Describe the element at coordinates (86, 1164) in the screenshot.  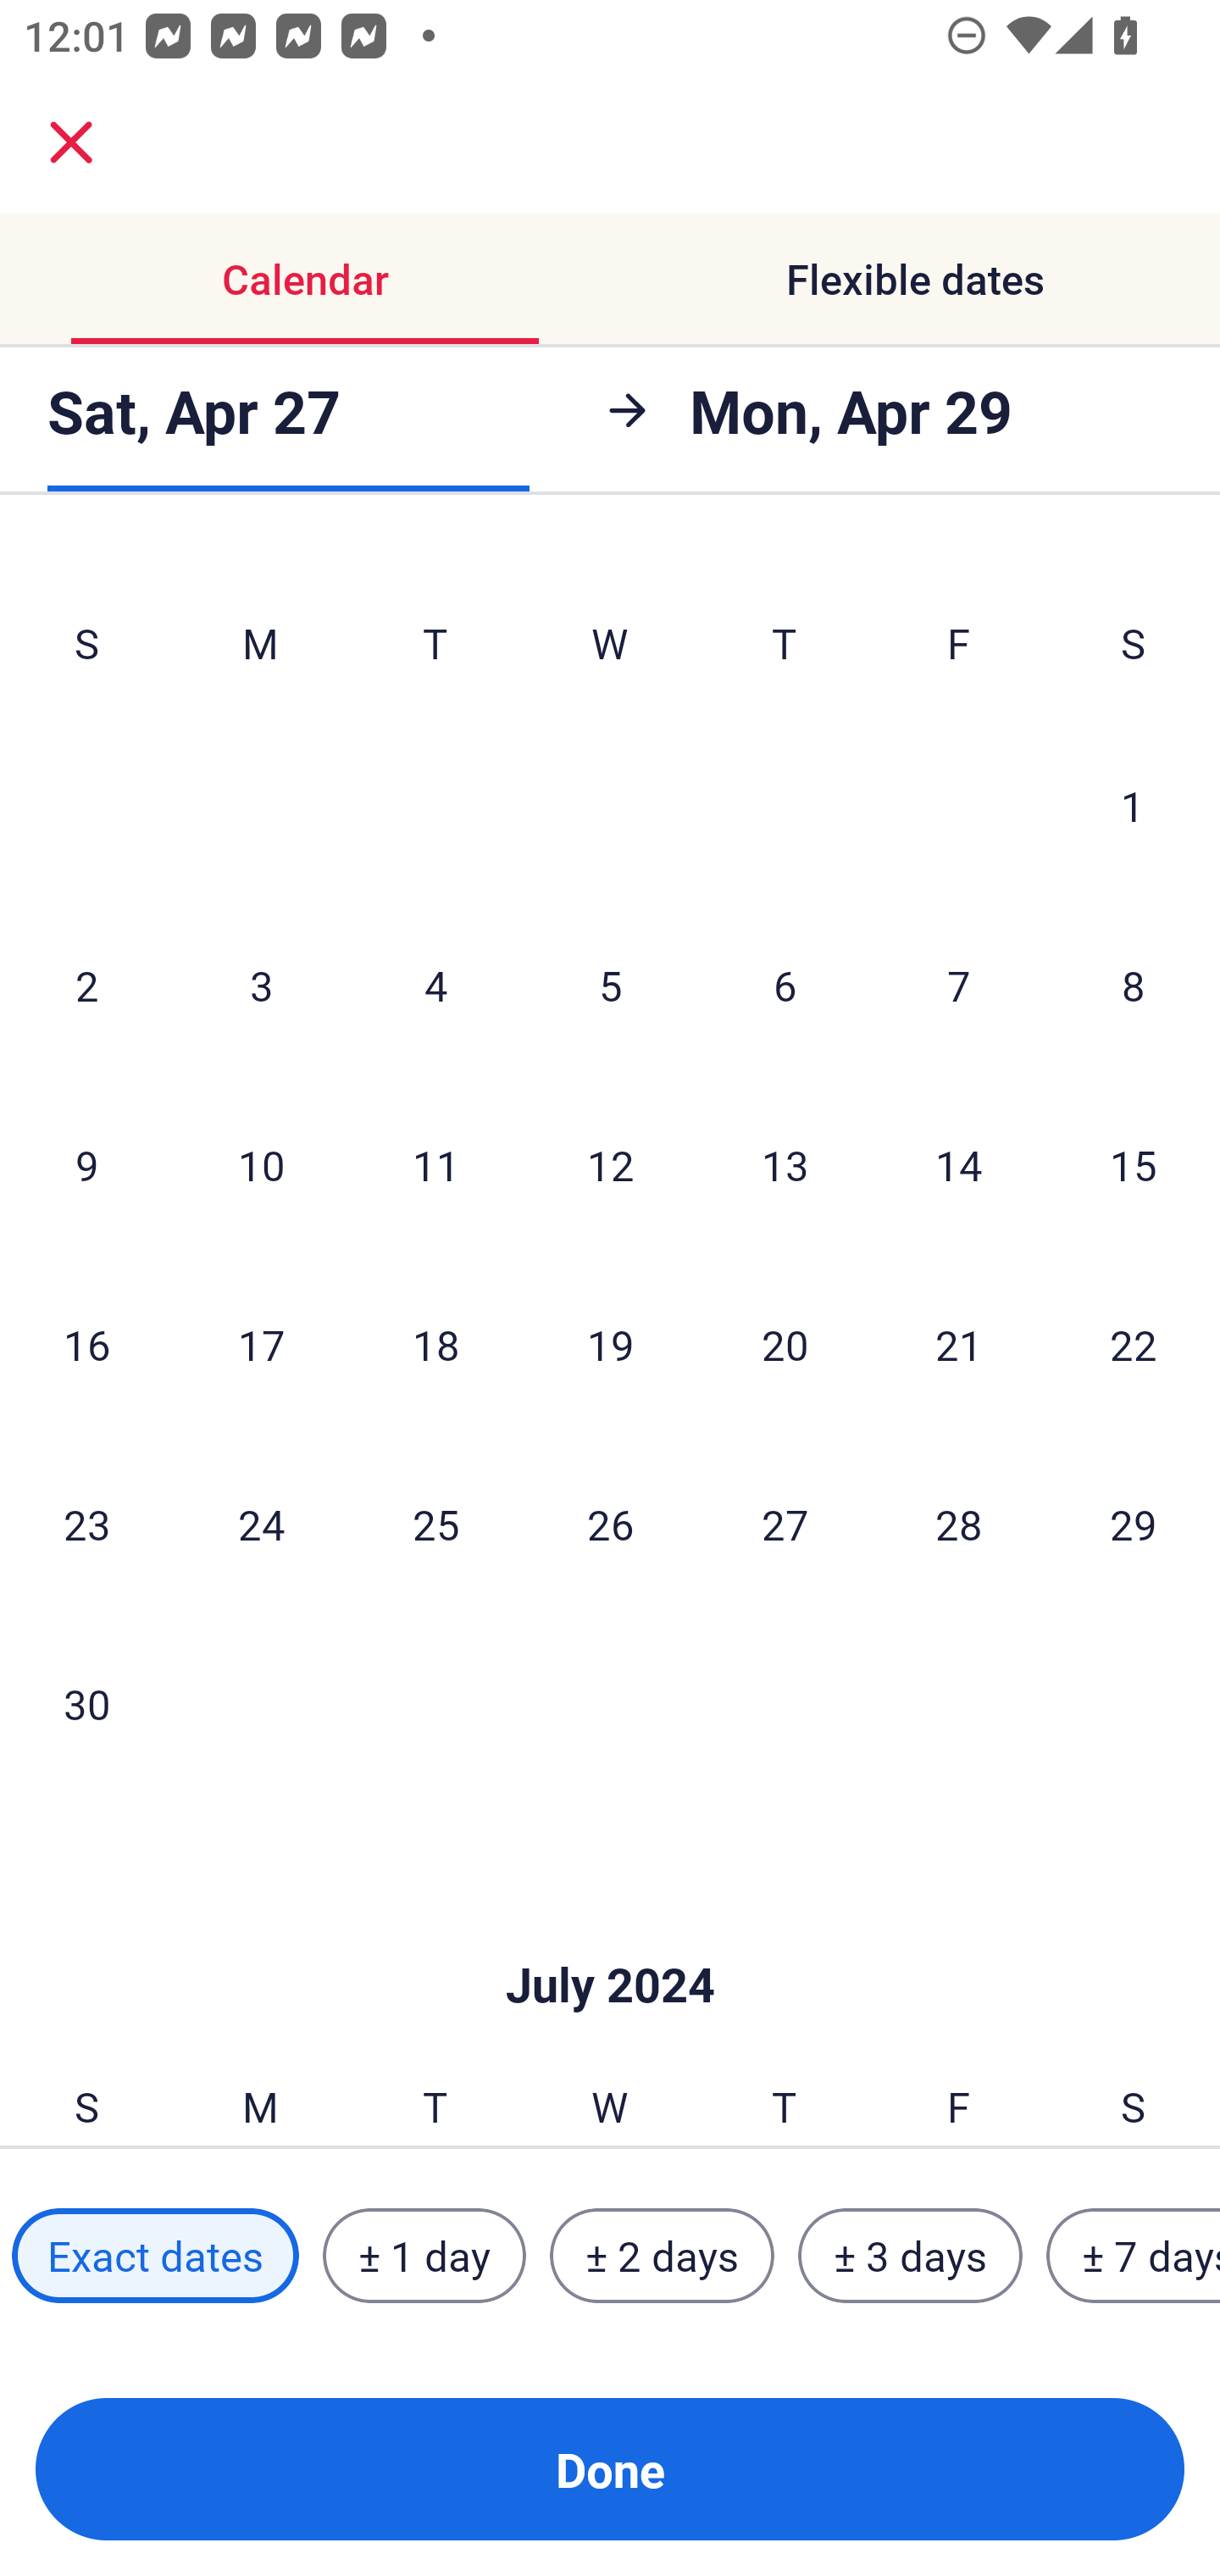
I see `9 Sunday, June 9, 2024` at that location.